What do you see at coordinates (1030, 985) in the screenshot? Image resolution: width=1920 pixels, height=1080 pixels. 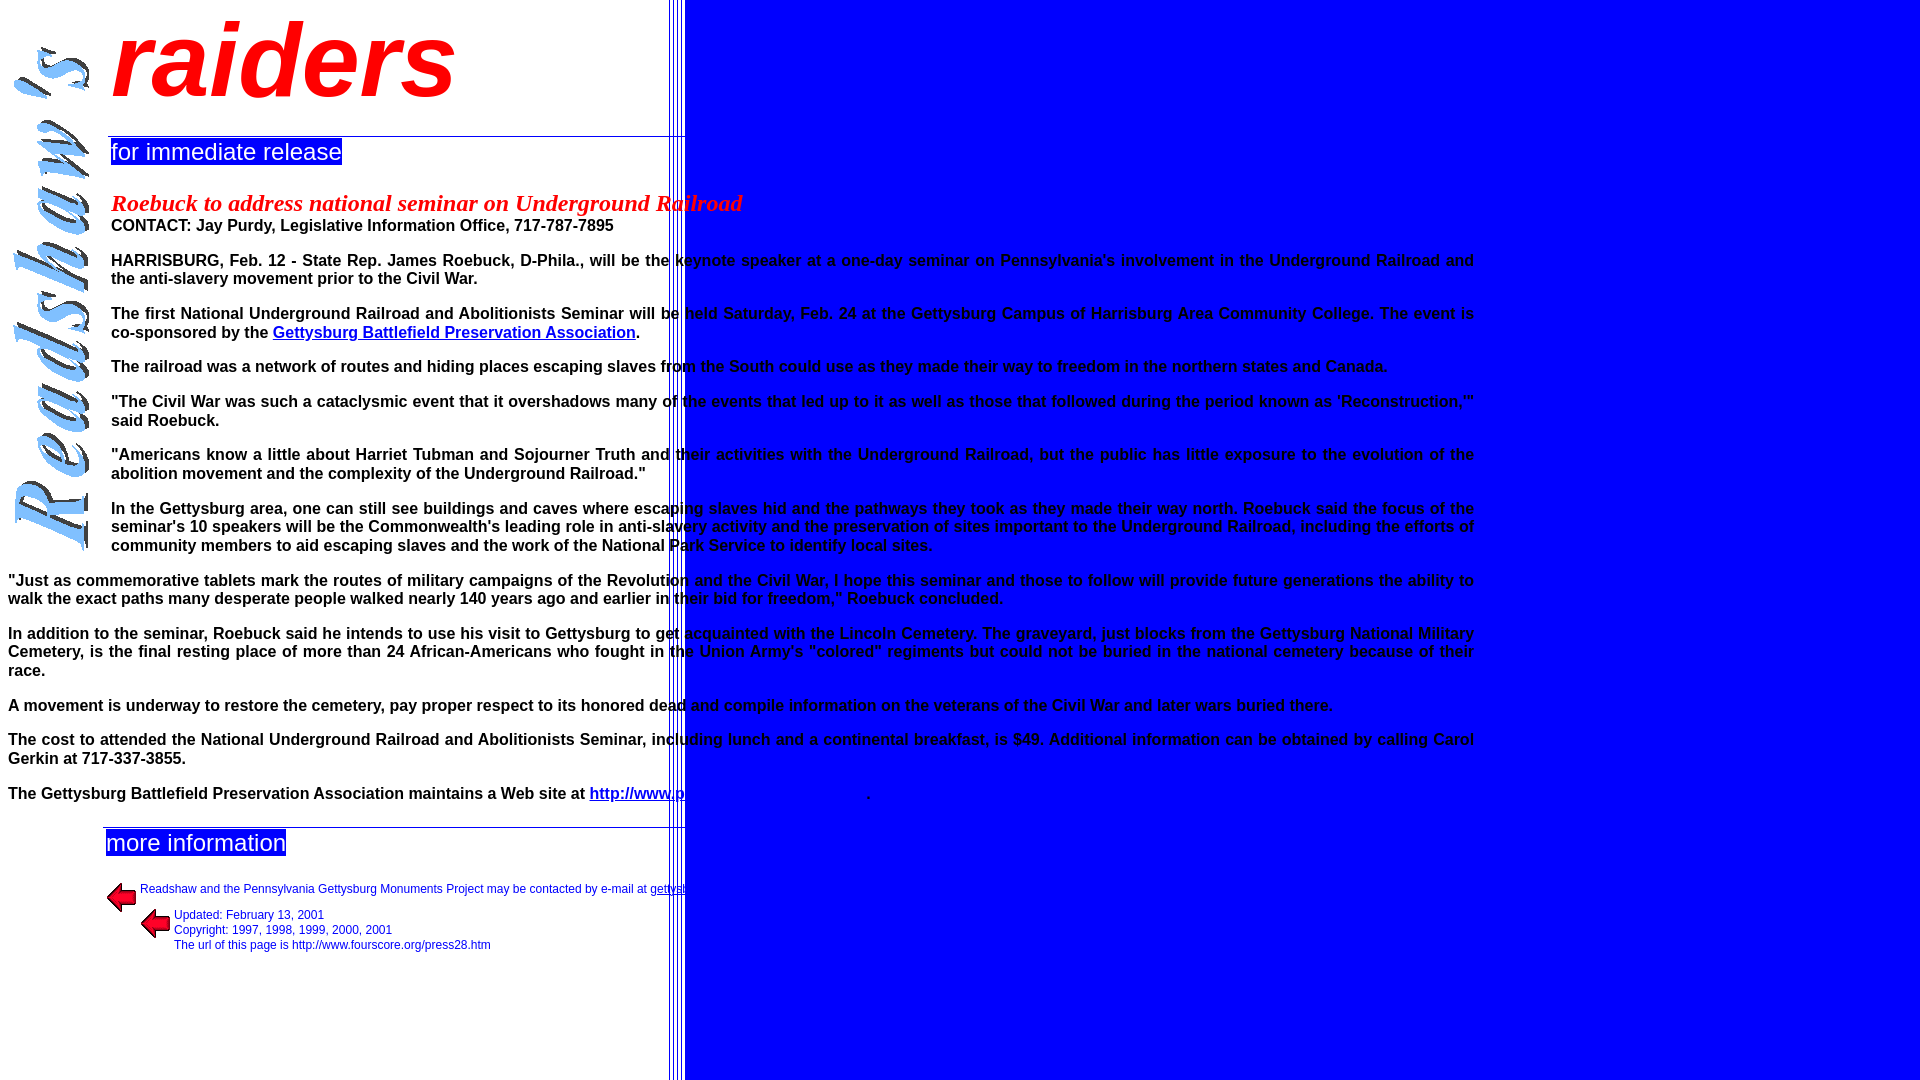 I see `Media Page` at bounding box center [1030, 985].